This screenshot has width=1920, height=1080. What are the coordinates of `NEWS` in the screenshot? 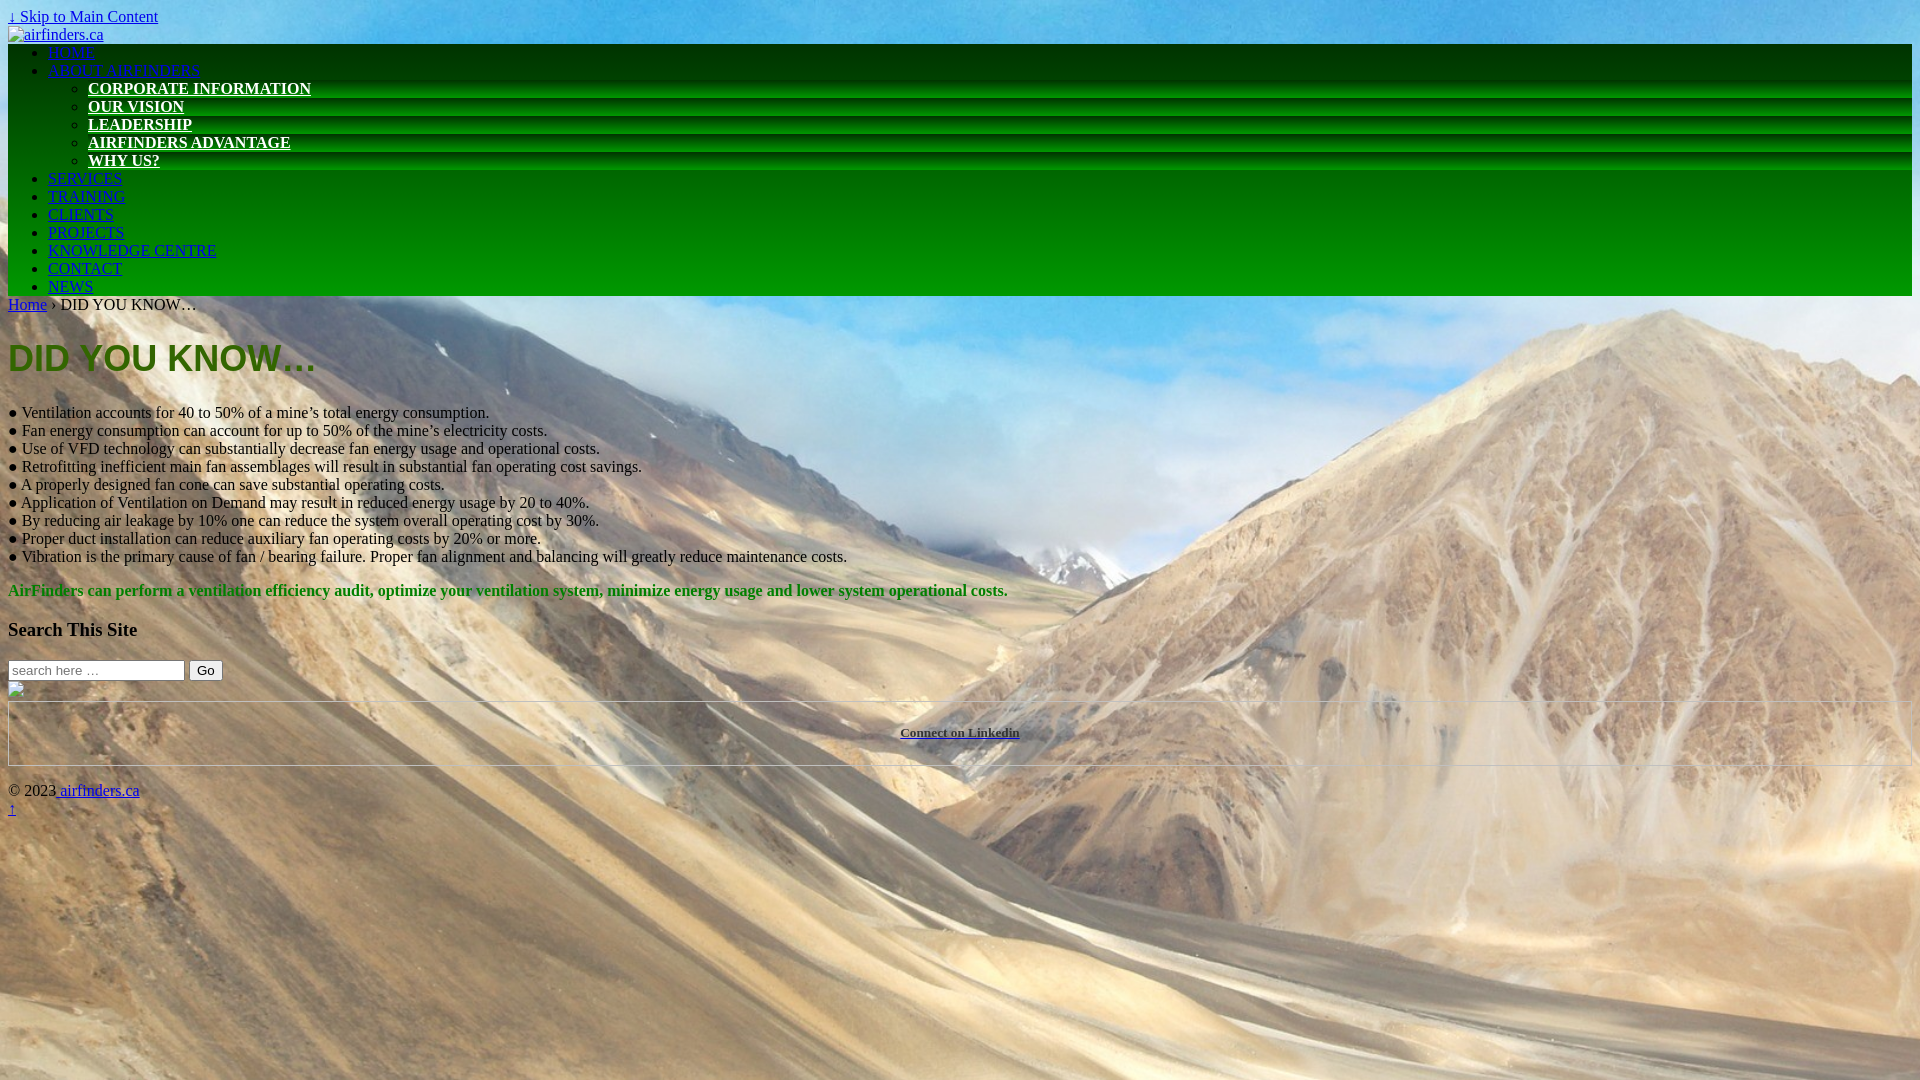 It's located at (70, 286).